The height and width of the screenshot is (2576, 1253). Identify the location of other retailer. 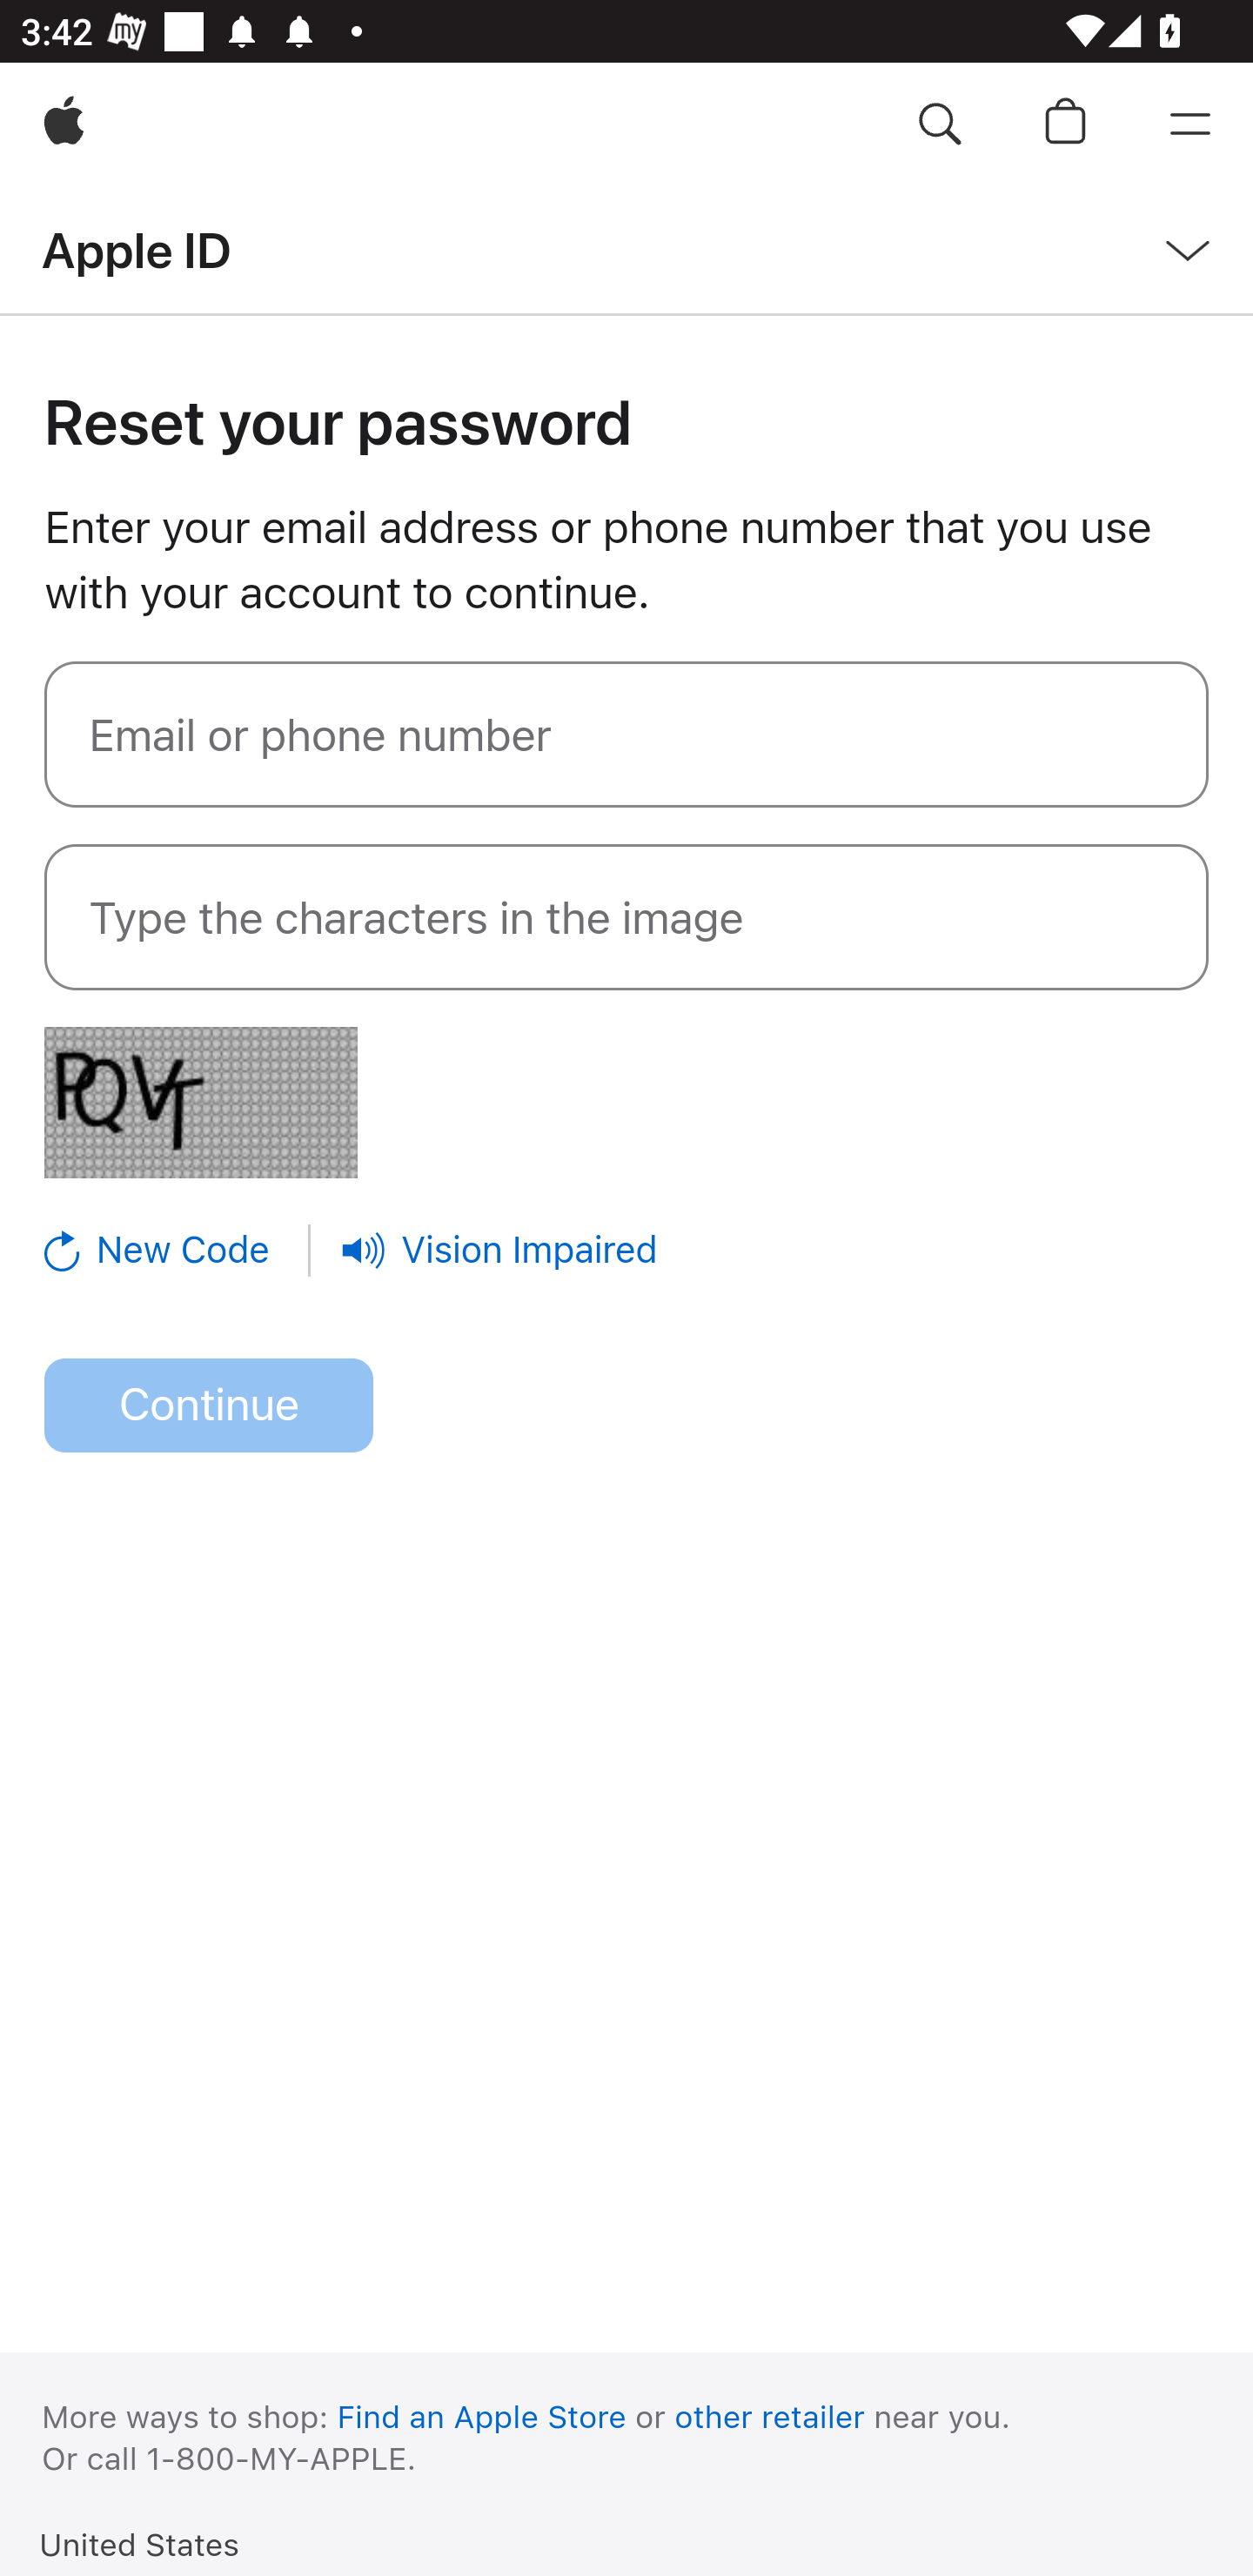
(770, 2416).